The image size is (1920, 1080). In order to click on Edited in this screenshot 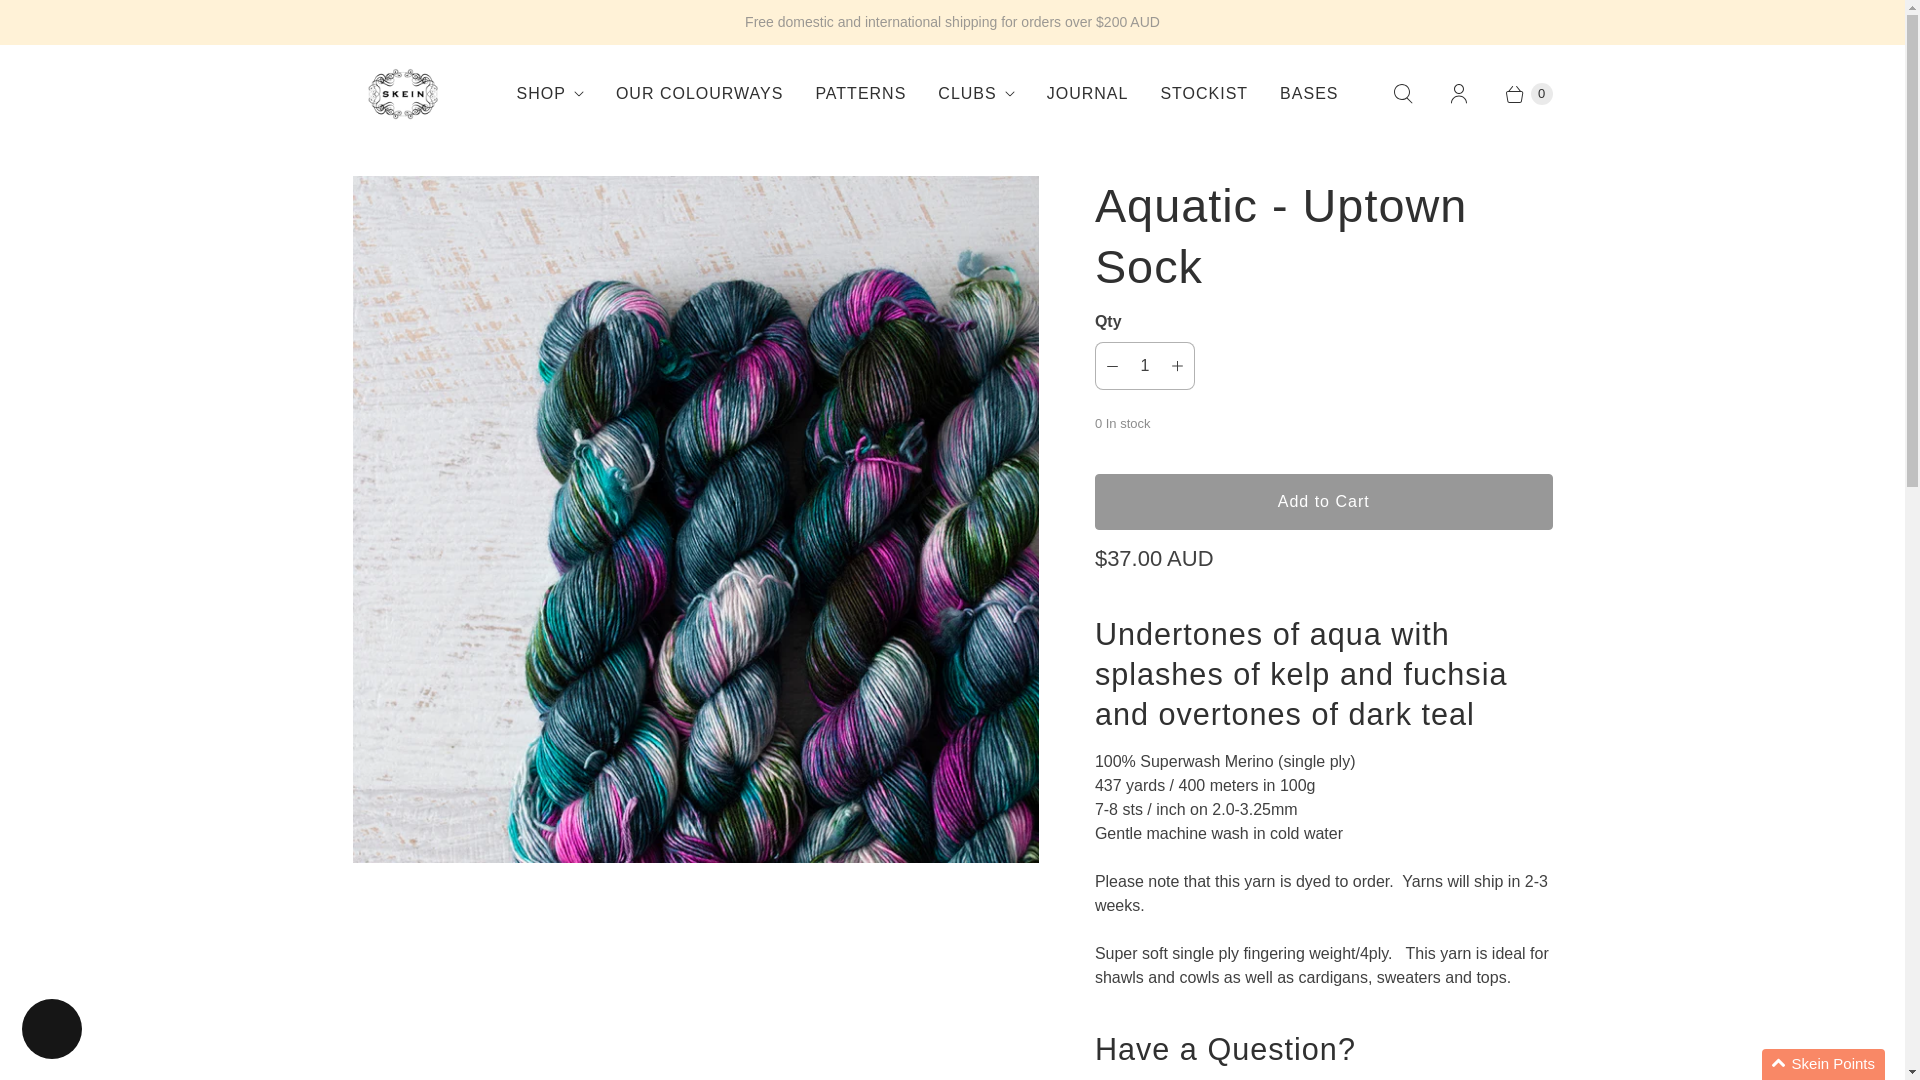, I will do `click(1300, 674)`.